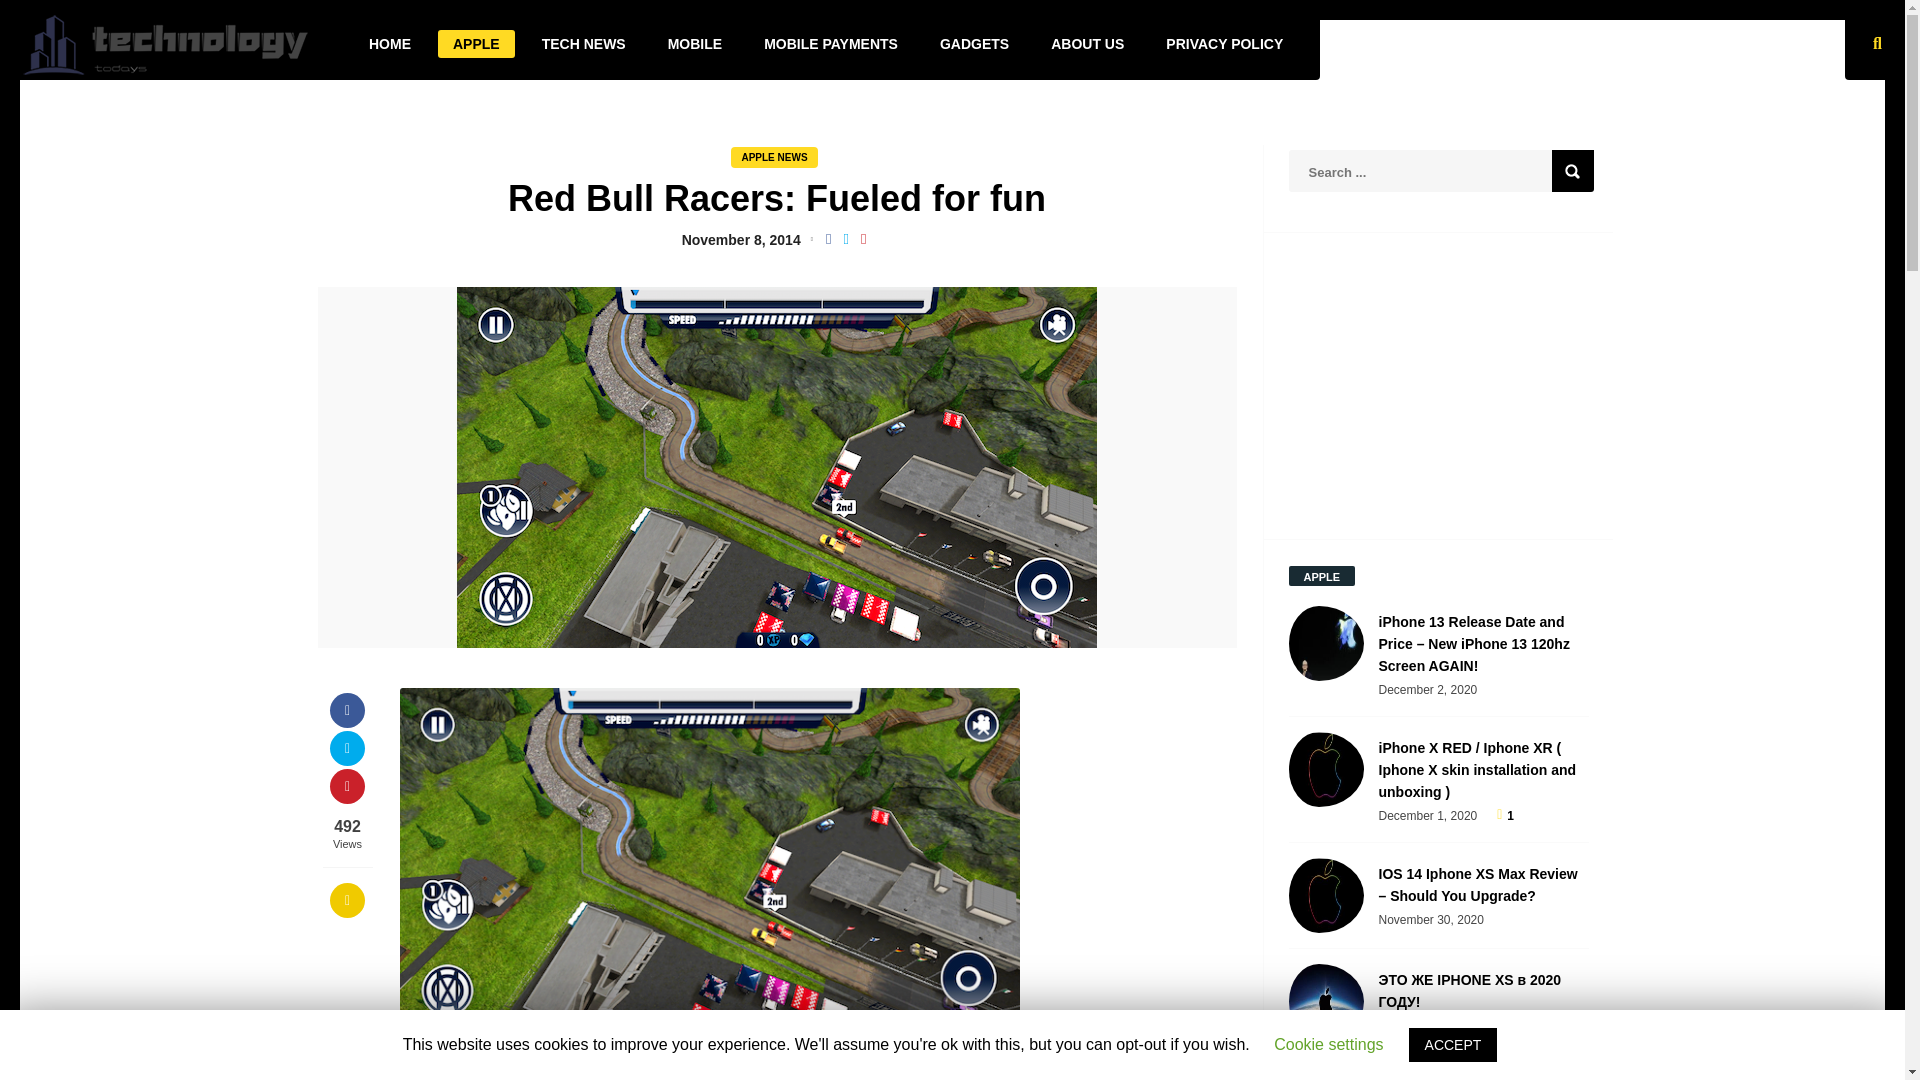 The image size is (1920, 1080). I want to click on TECH NEWS, so click(584, 44).